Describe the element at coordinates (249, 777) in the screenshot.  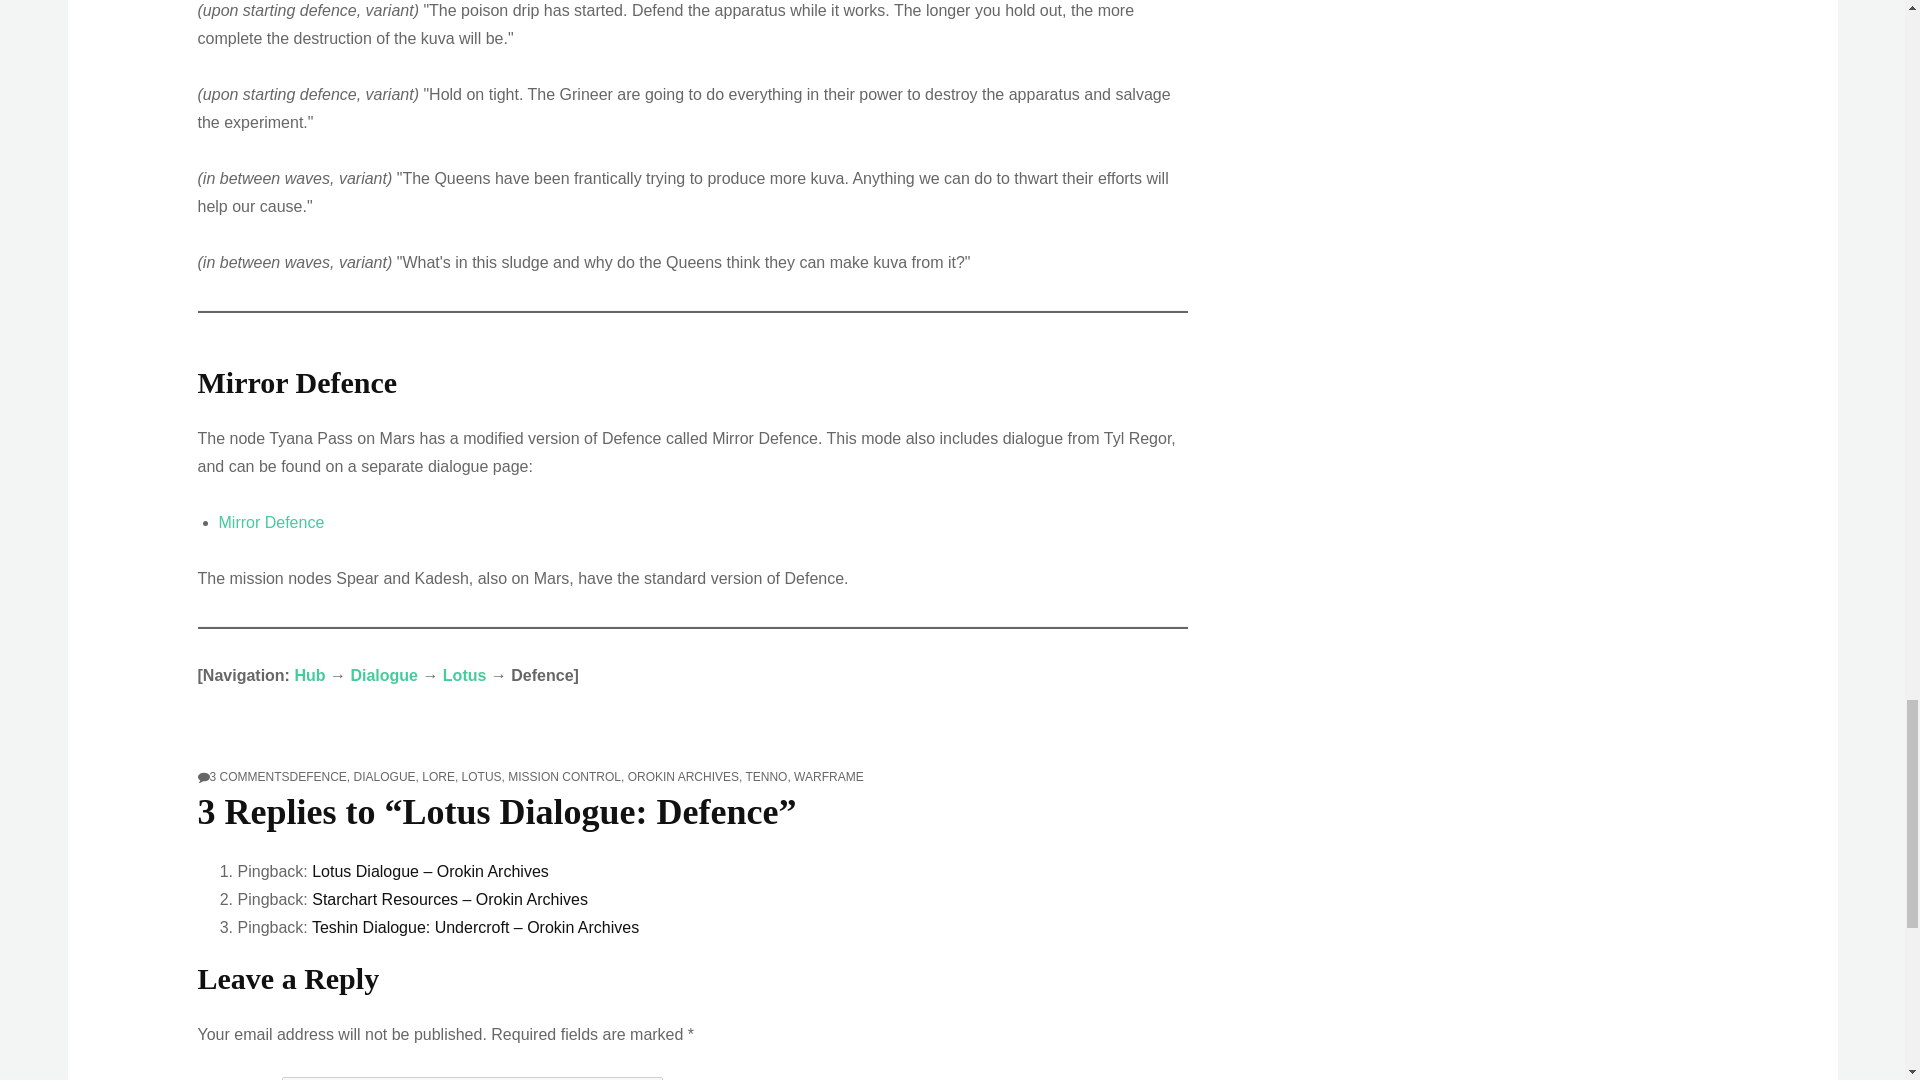
I see `Lotus` at that location.